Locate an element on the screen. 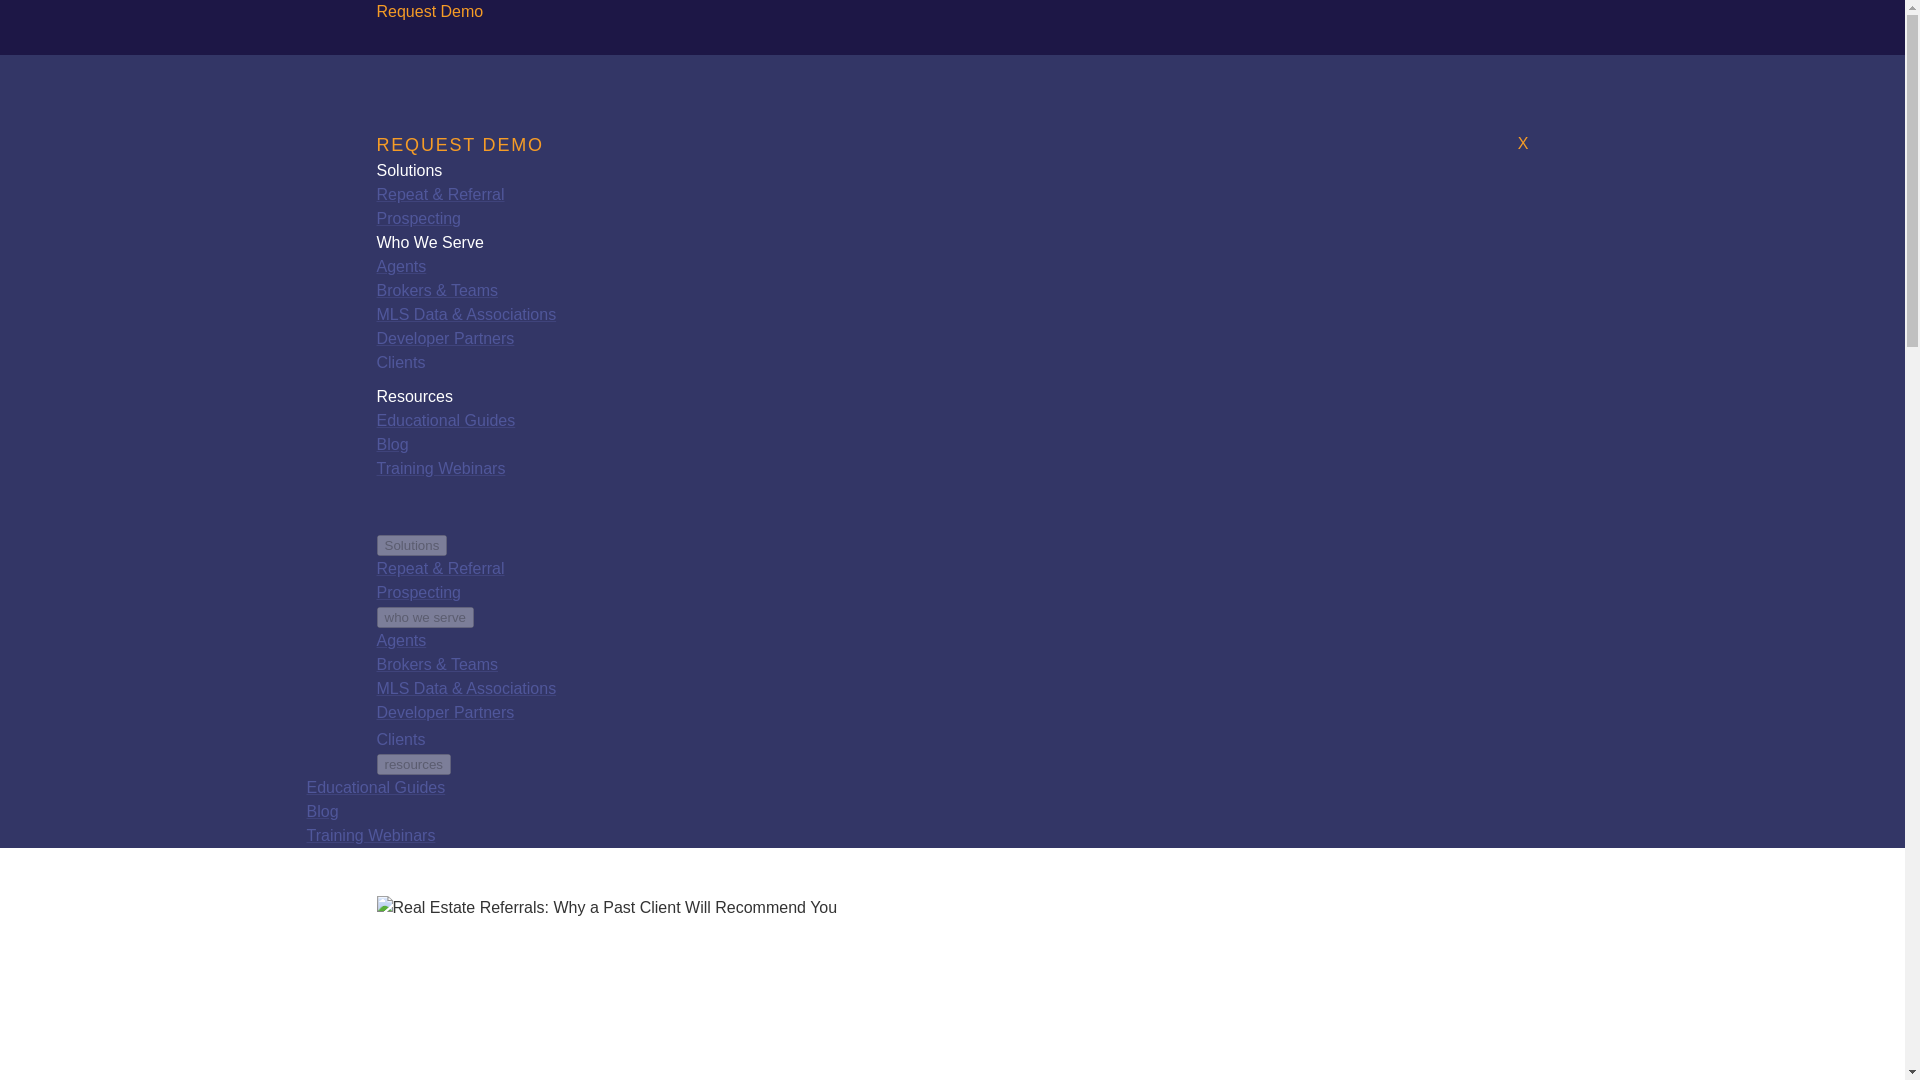 The height and width of the screenshot is (1080, 1920). Agents is located at coordinates (401, 266).